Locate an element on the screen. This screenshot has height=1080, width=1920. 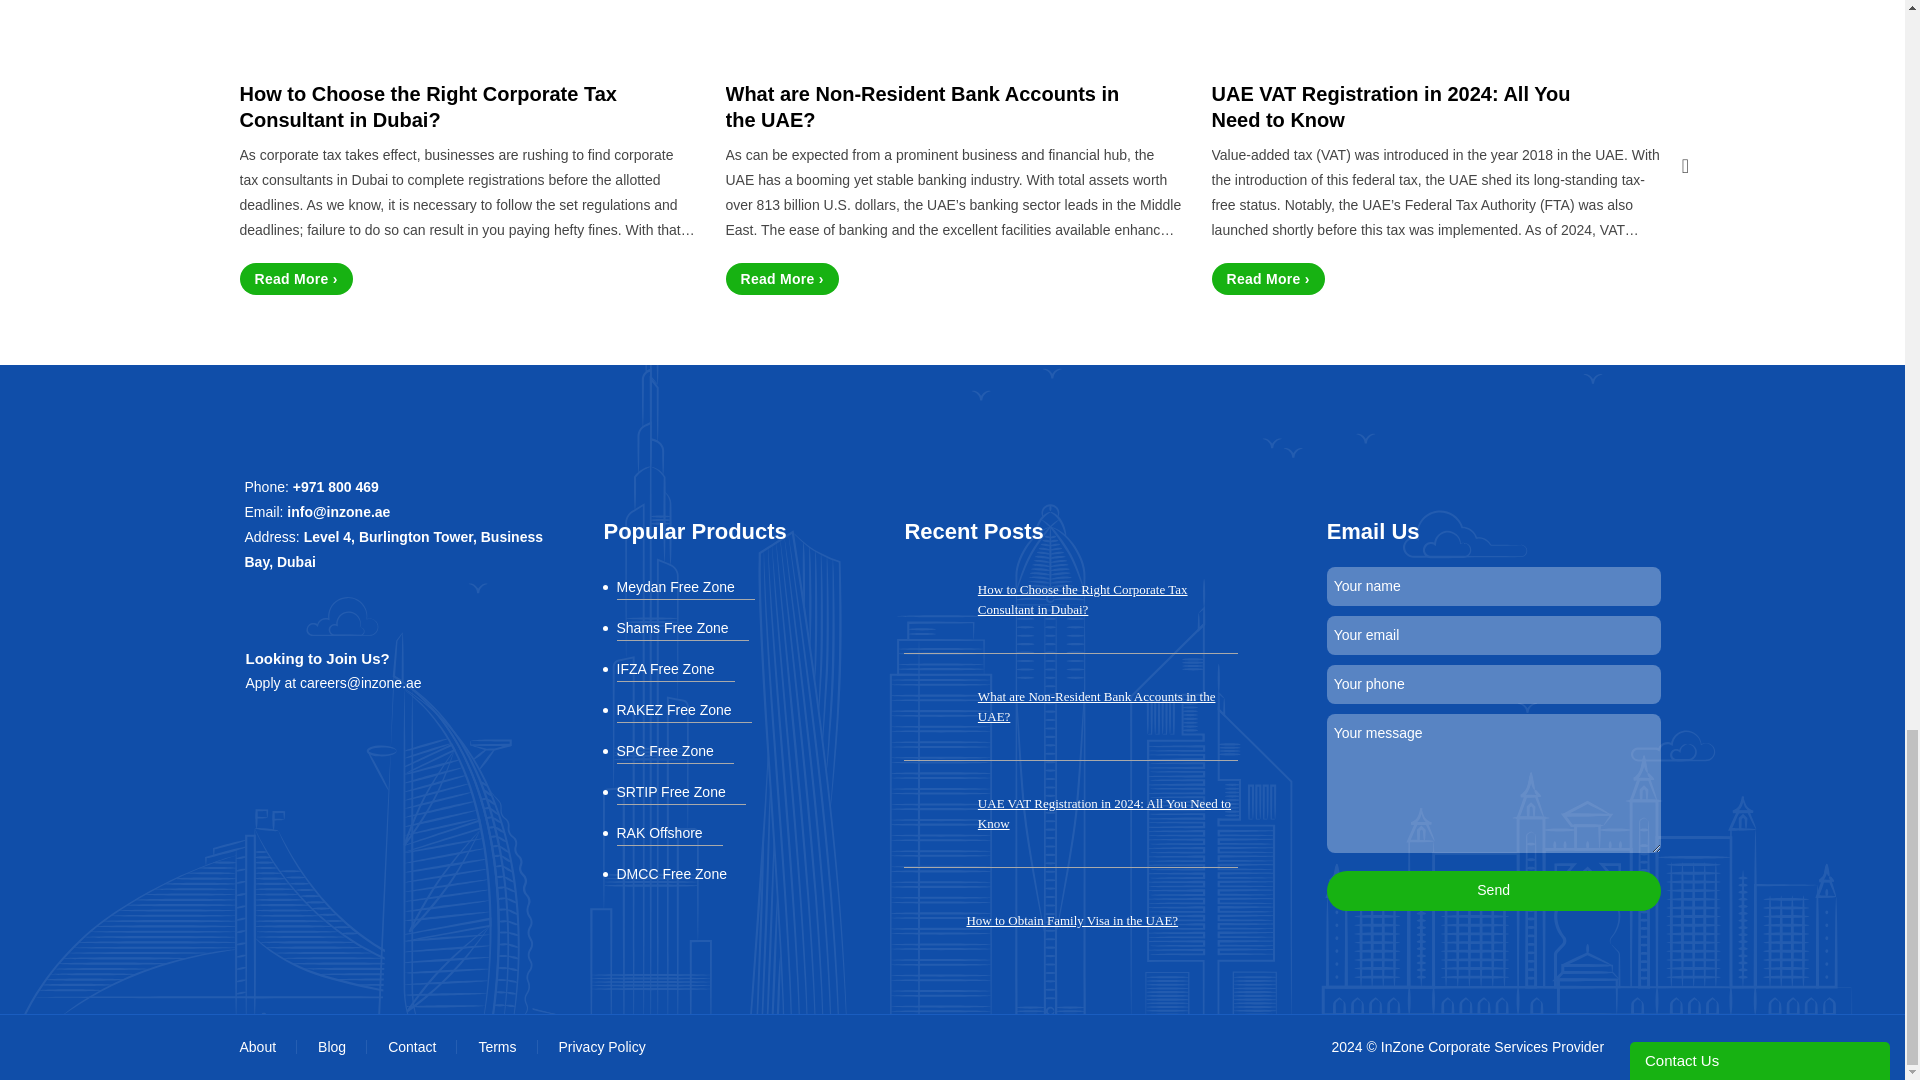
DMCC Free Zone is located at coordinates (681, 876).